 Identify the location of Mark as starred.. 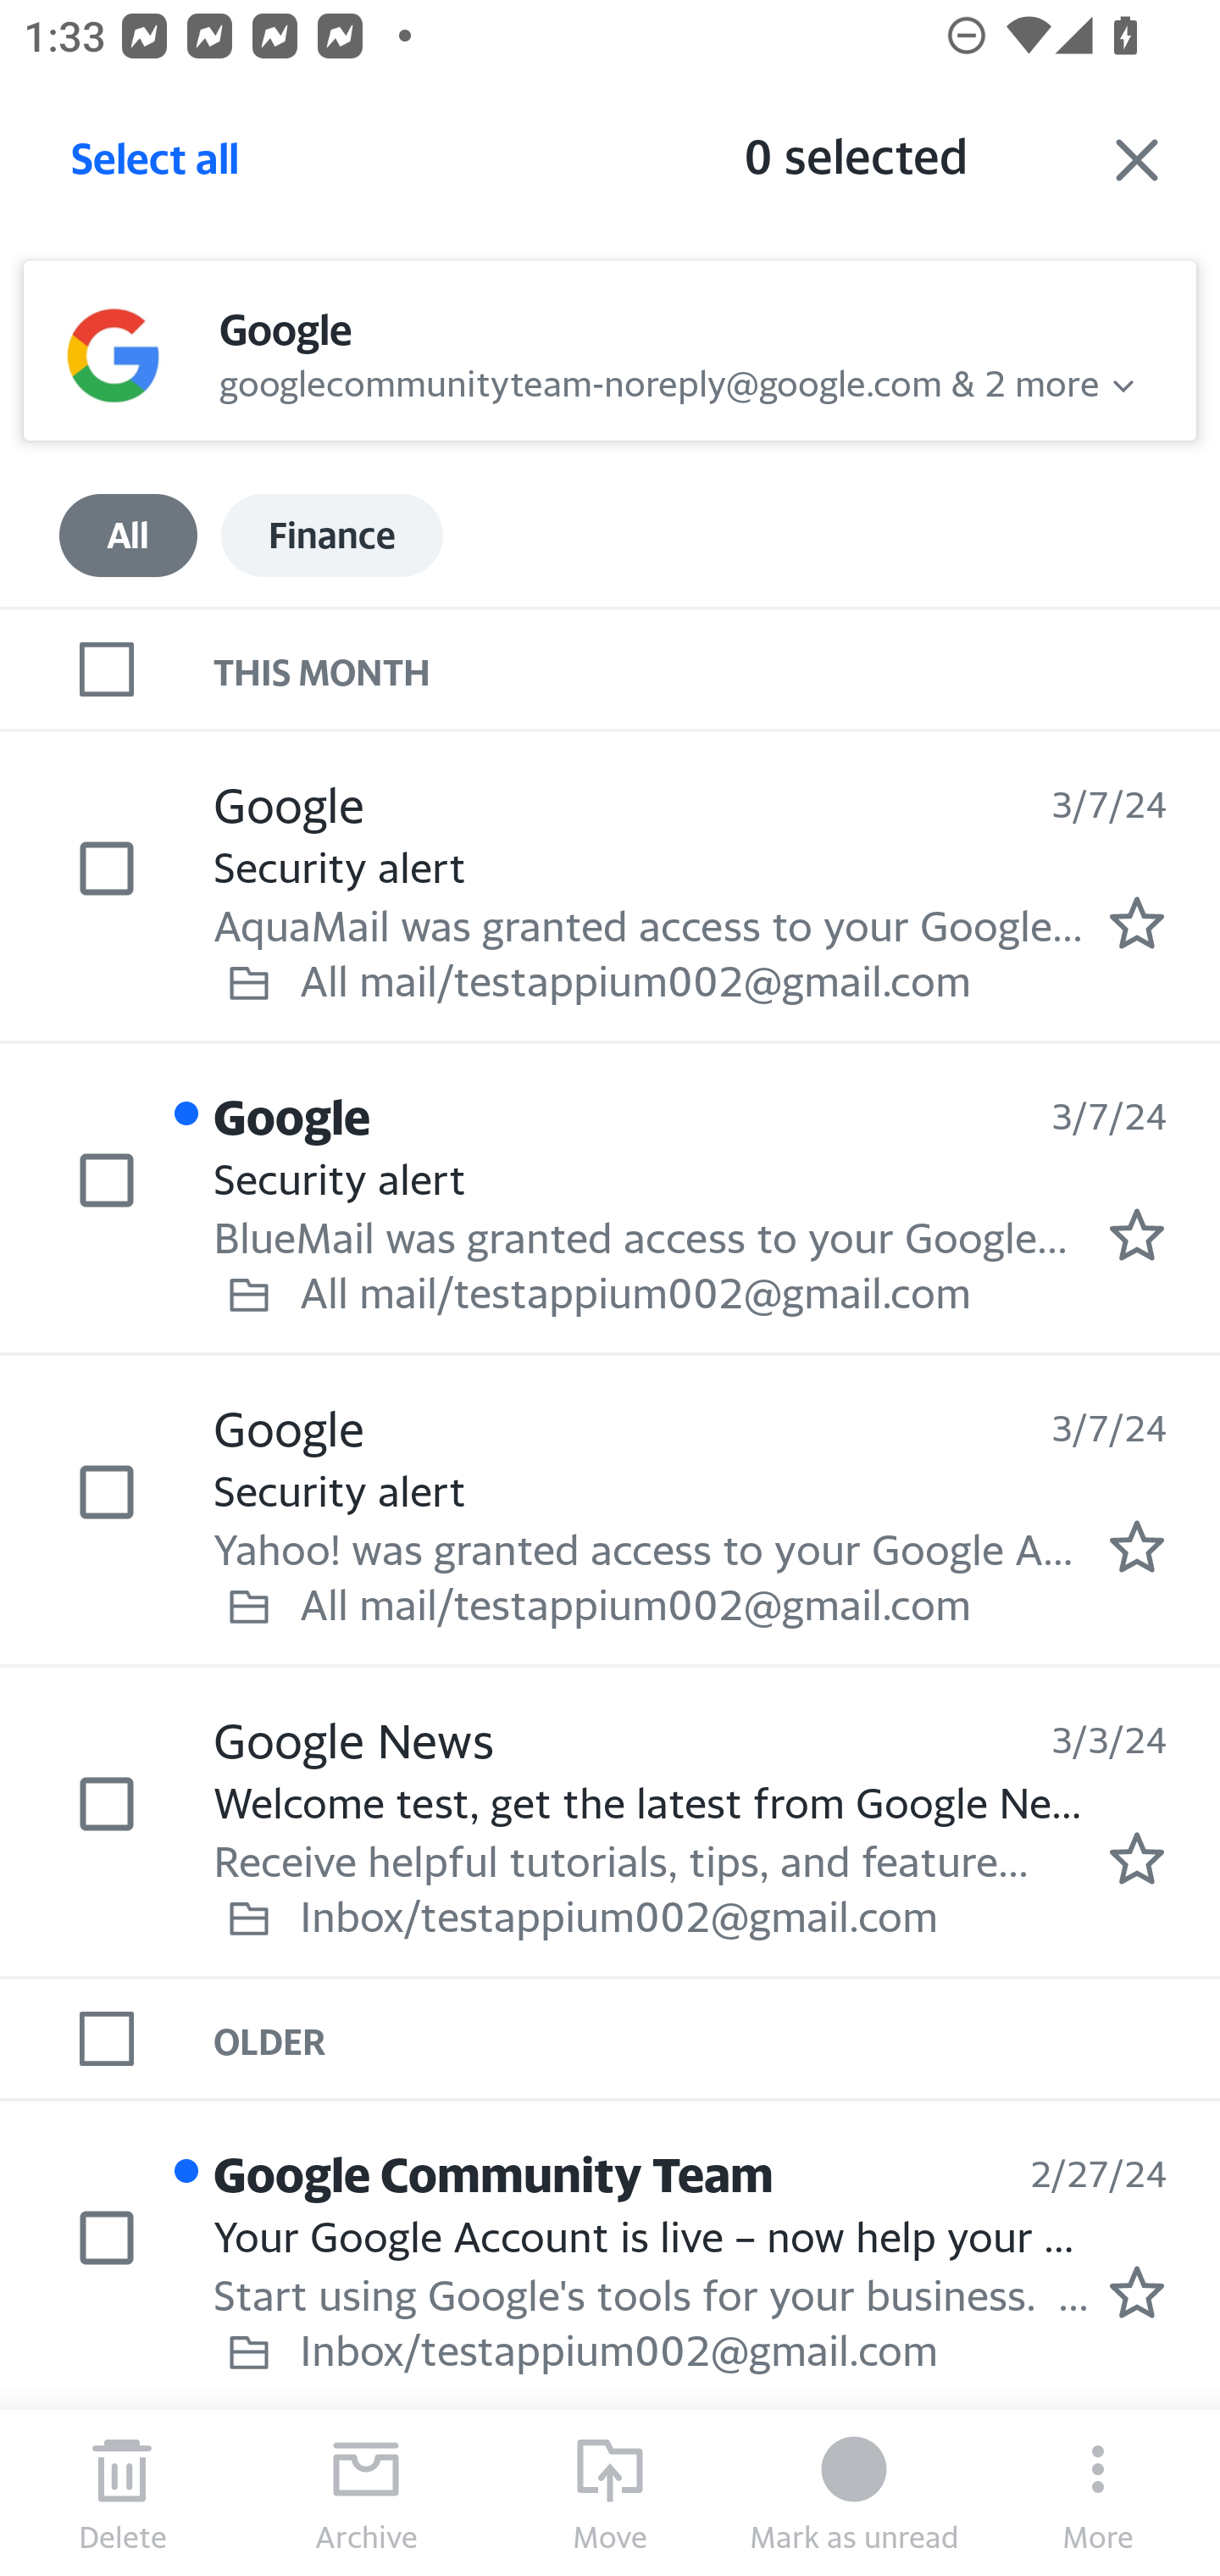
(1137, 2291).